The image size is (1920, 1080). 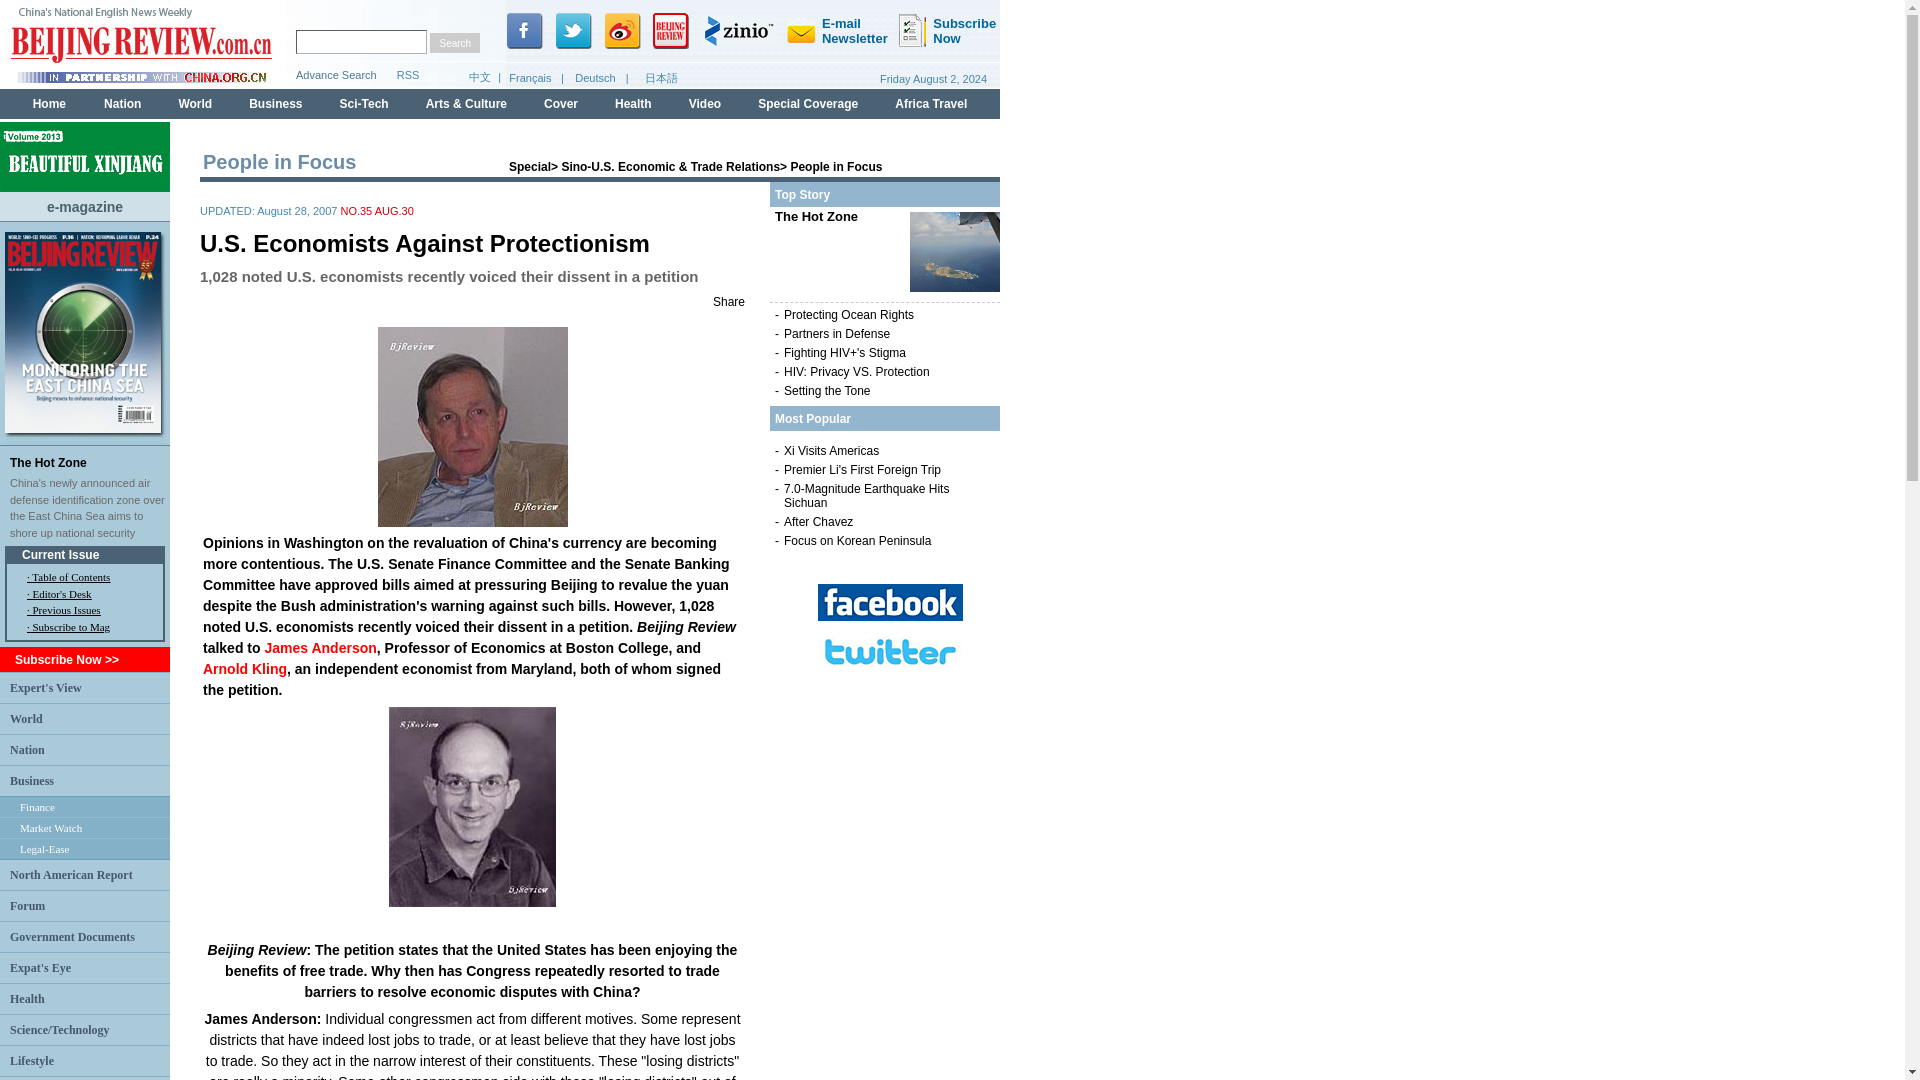 What do you see at coordinates (46, 687) in the screenshot?
I see `Expert's View` at bounding box center [46, 687].